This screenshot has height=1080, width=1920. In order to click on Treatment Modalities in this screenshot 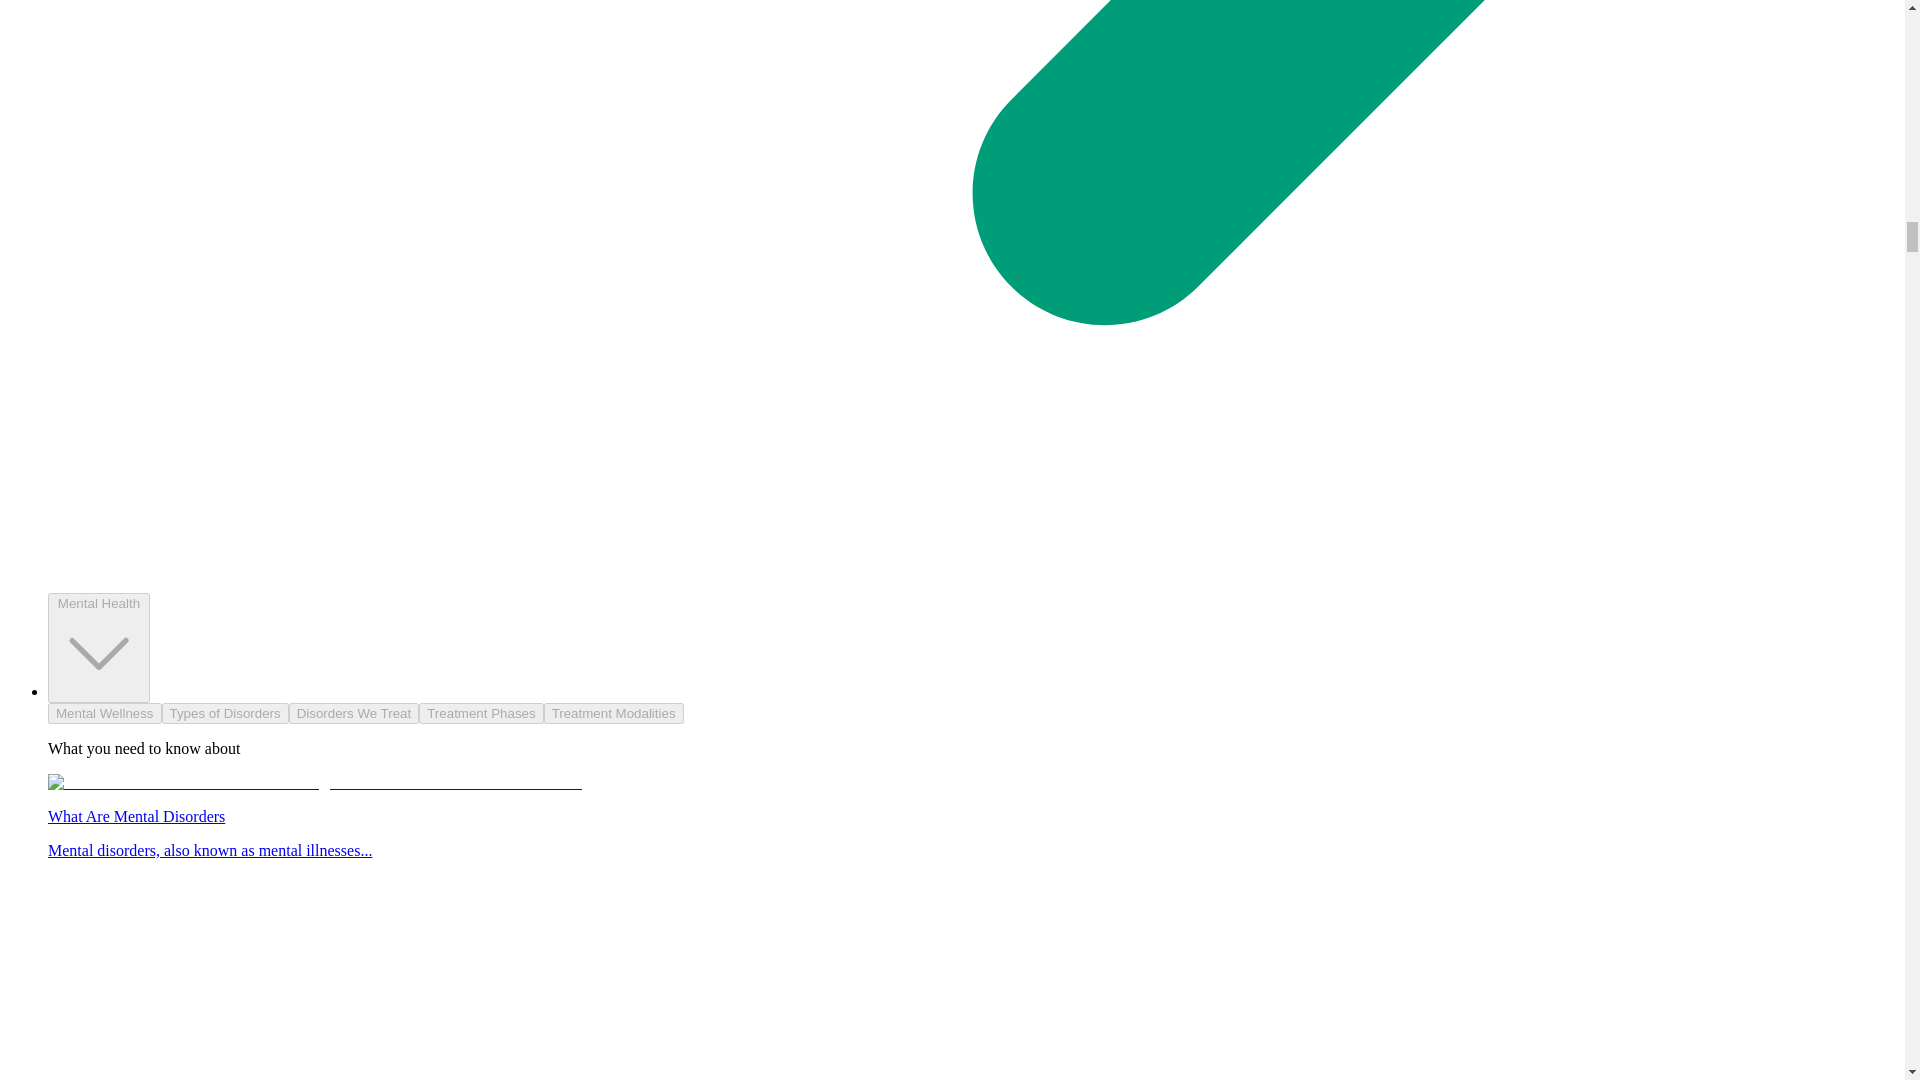, I will do `click(613, 713)`.